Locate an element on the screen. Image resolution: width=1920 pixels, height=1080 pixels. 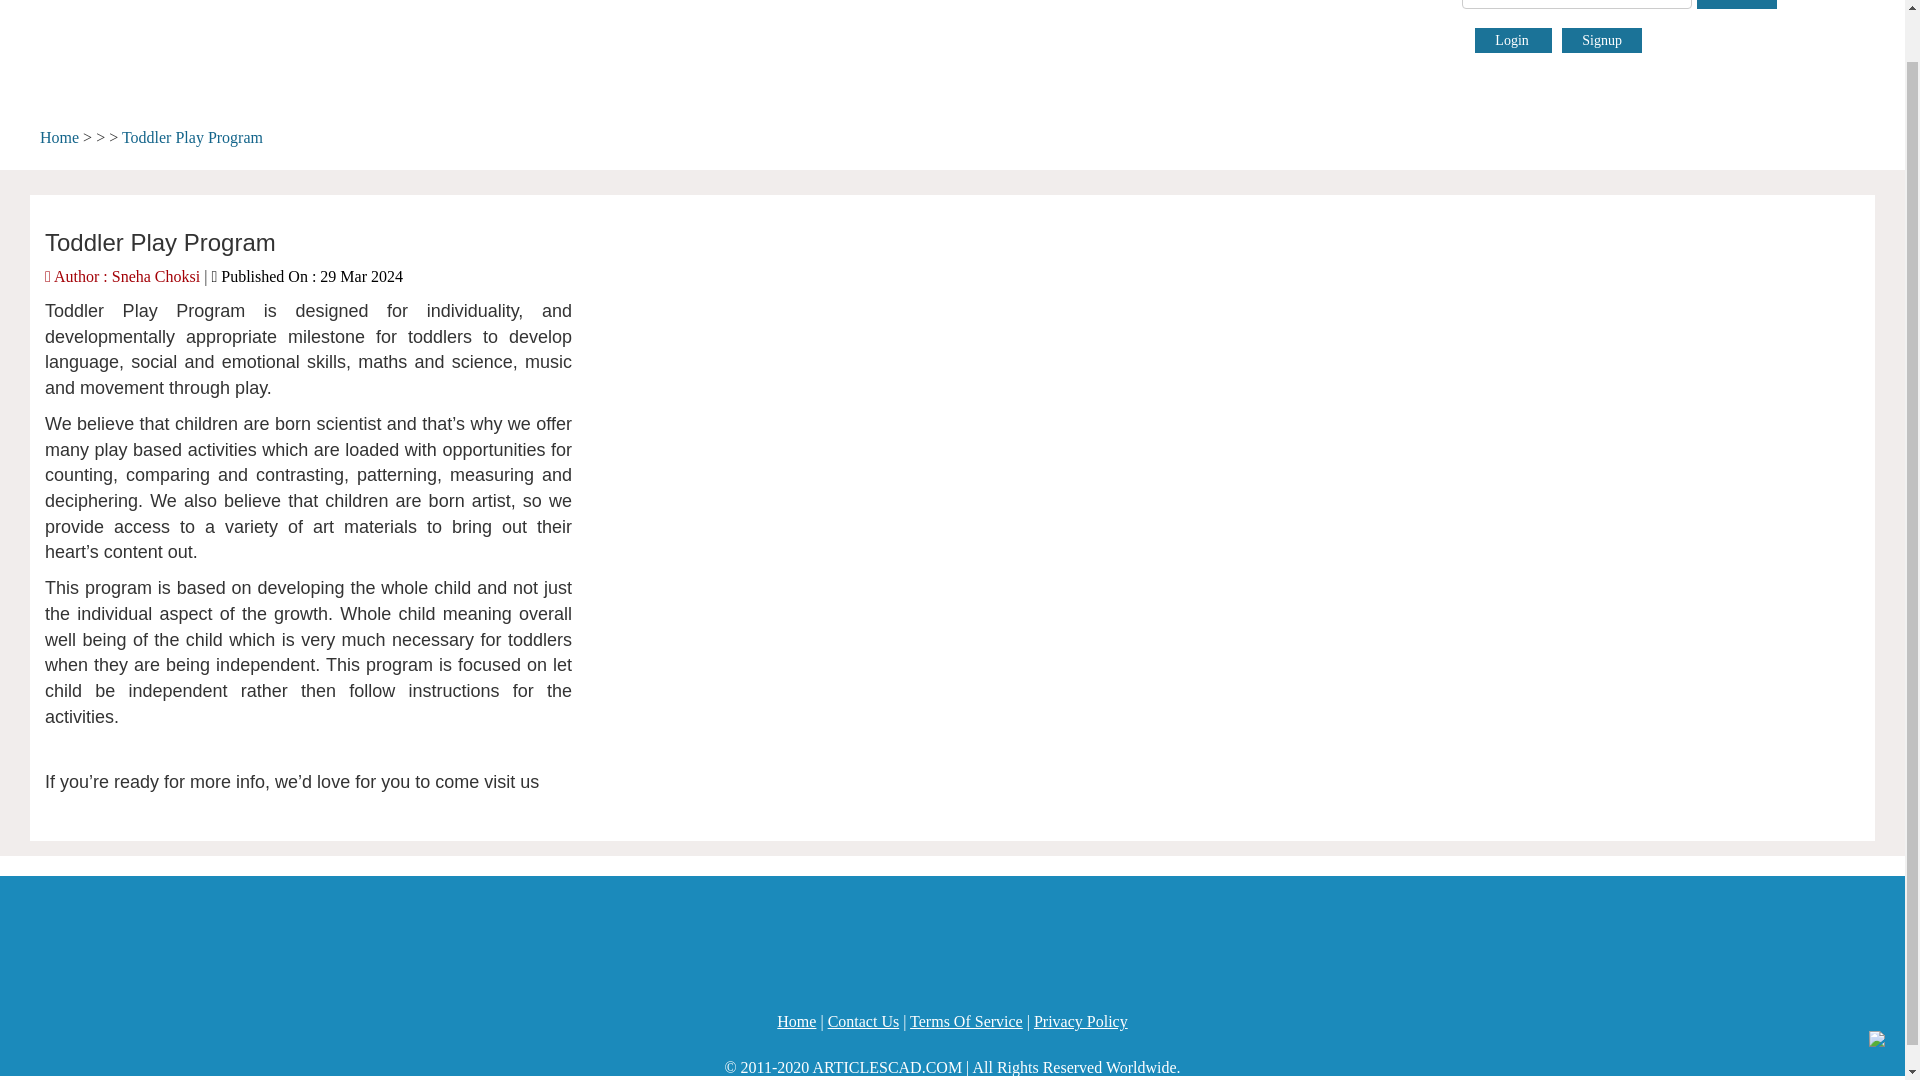
Login is located at coordinates (1512, 40).